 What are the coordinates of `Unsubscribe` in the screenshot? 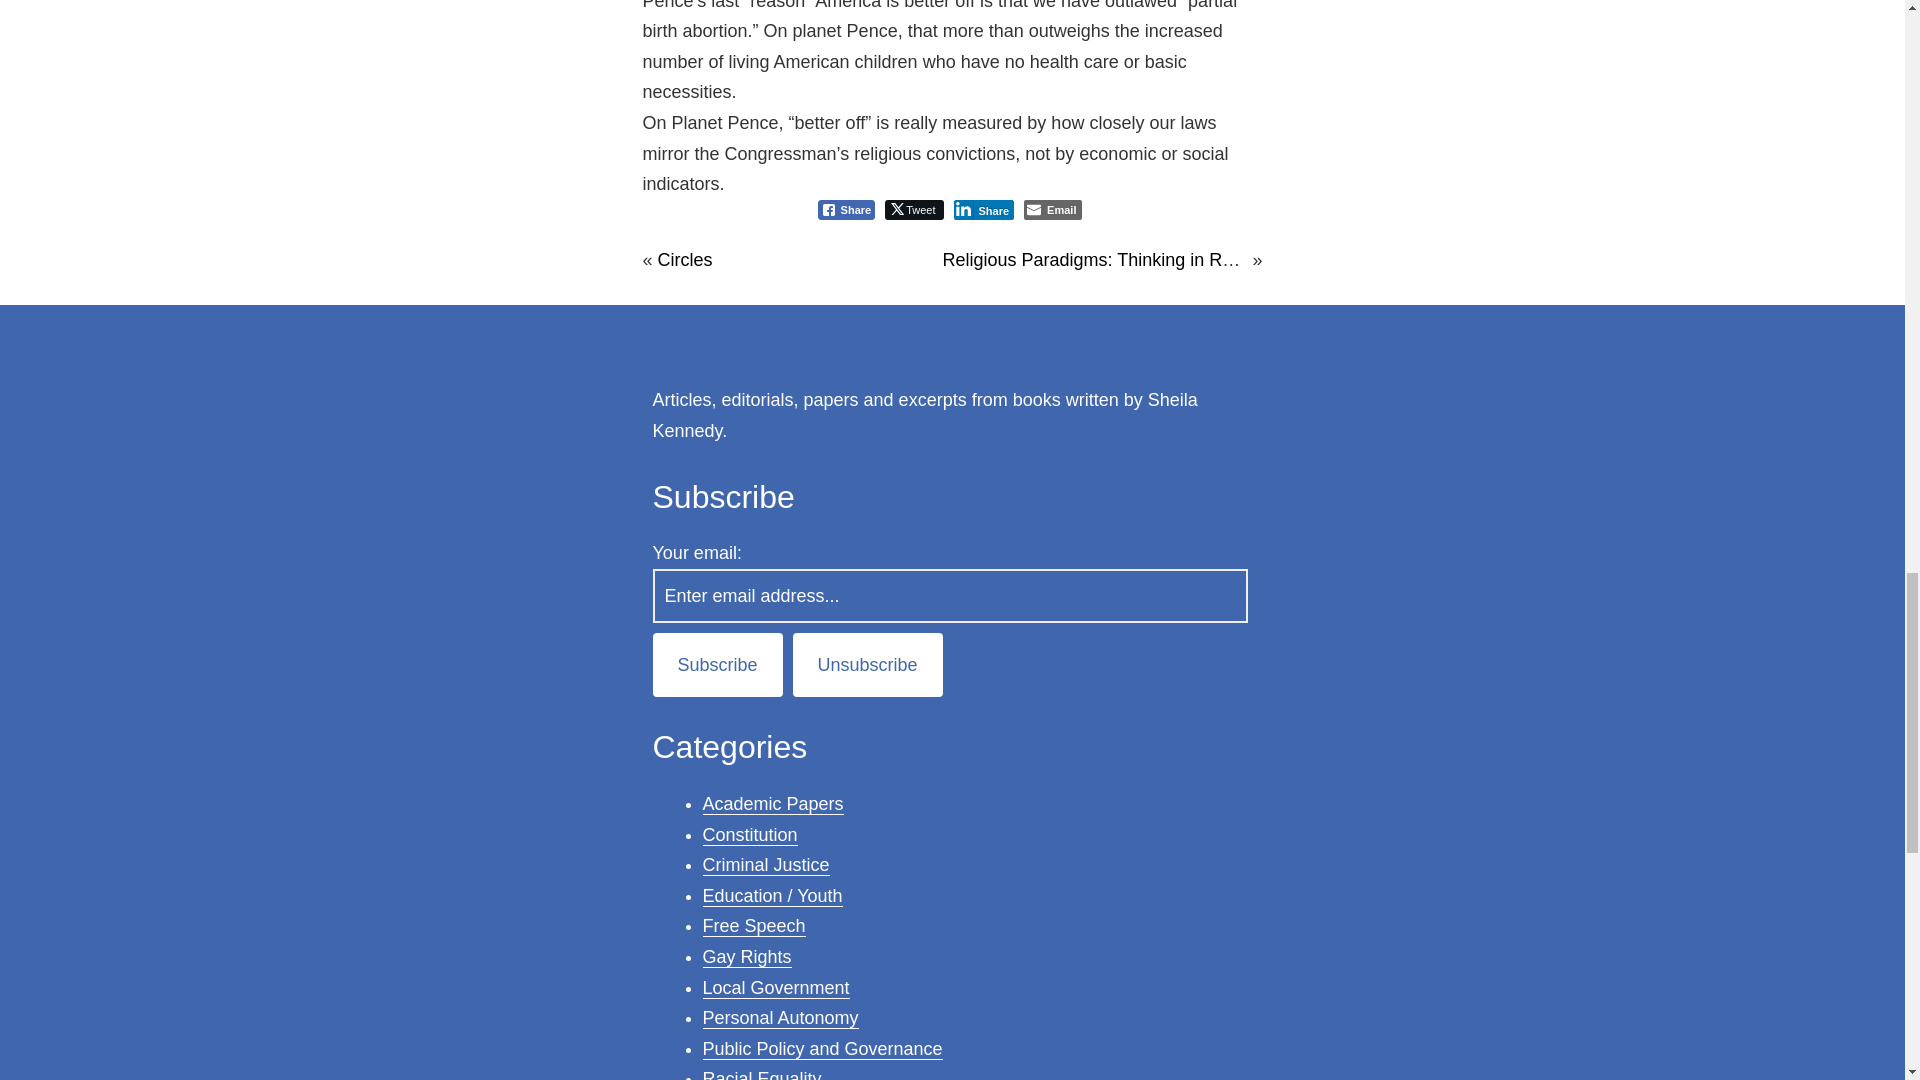 It's located at (867, 664).